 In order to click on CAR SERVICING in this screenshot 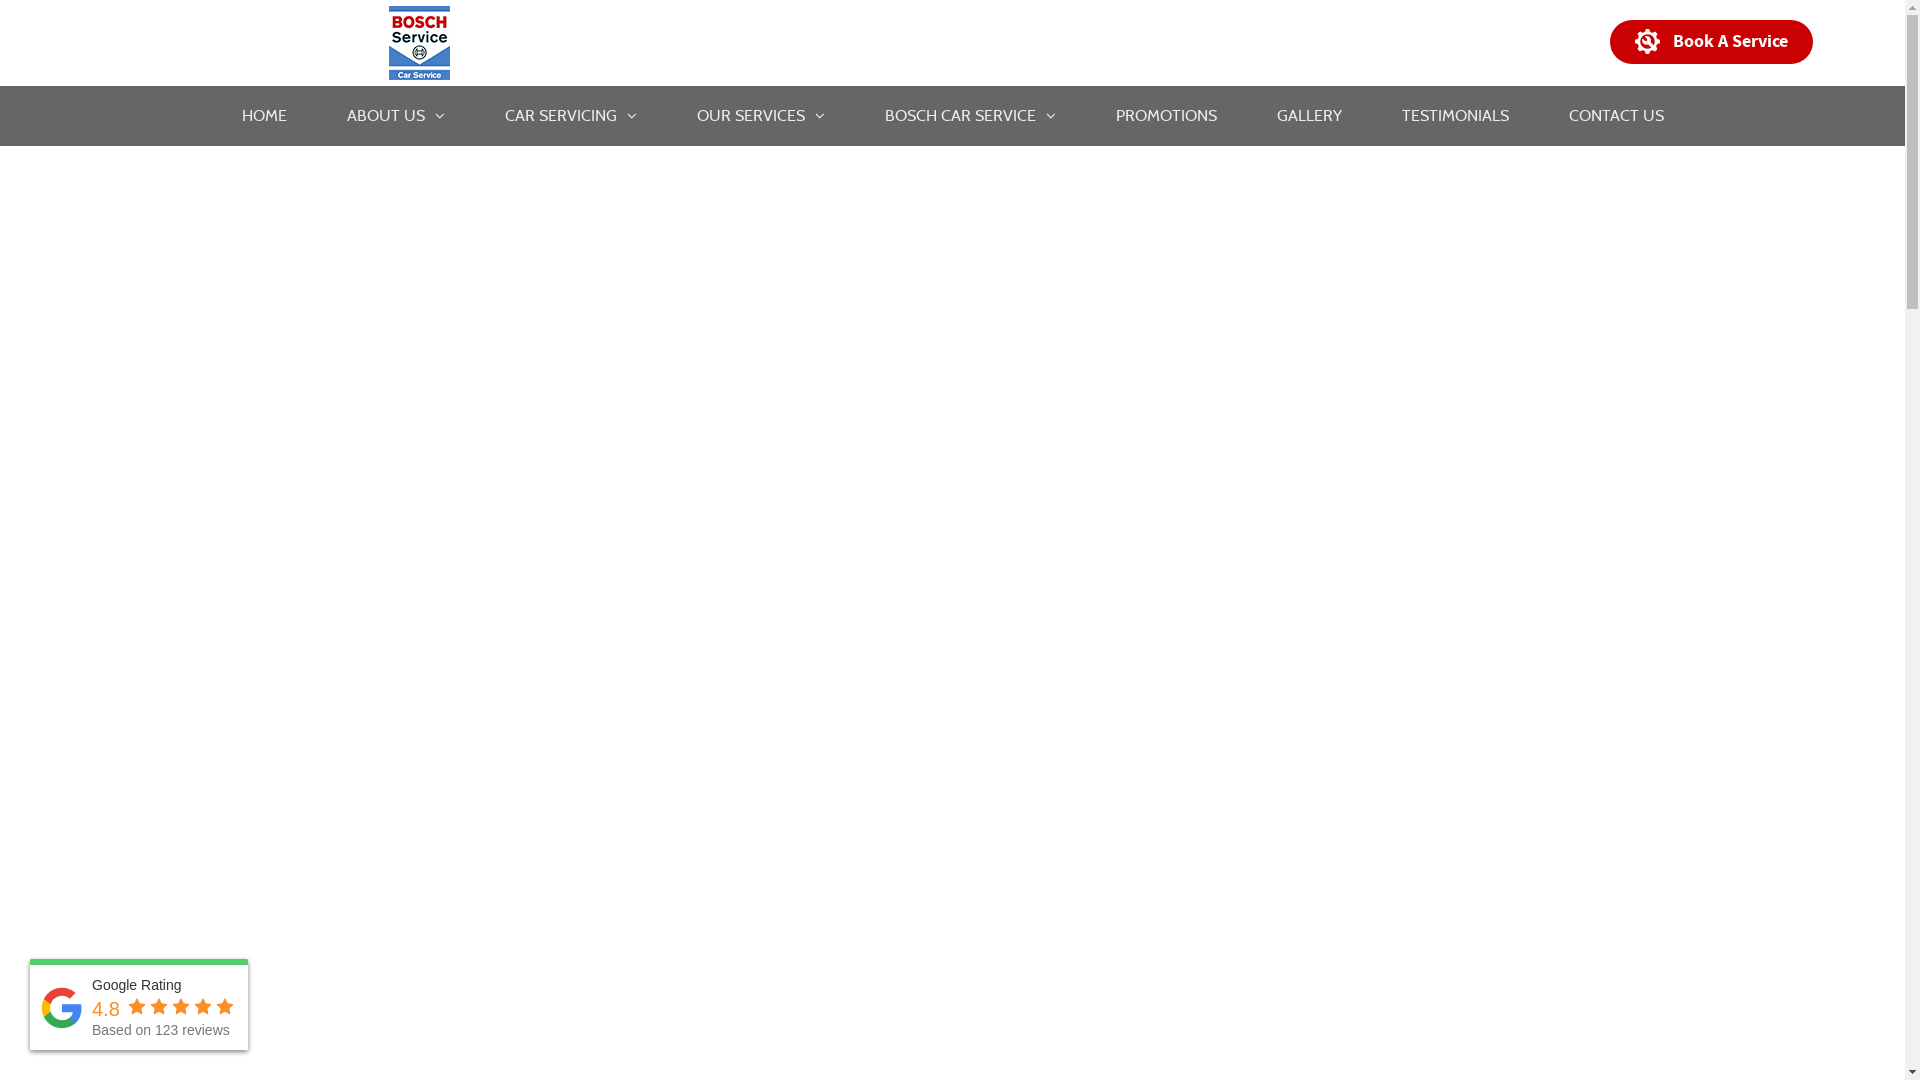, I will do `click(570, 116)`.